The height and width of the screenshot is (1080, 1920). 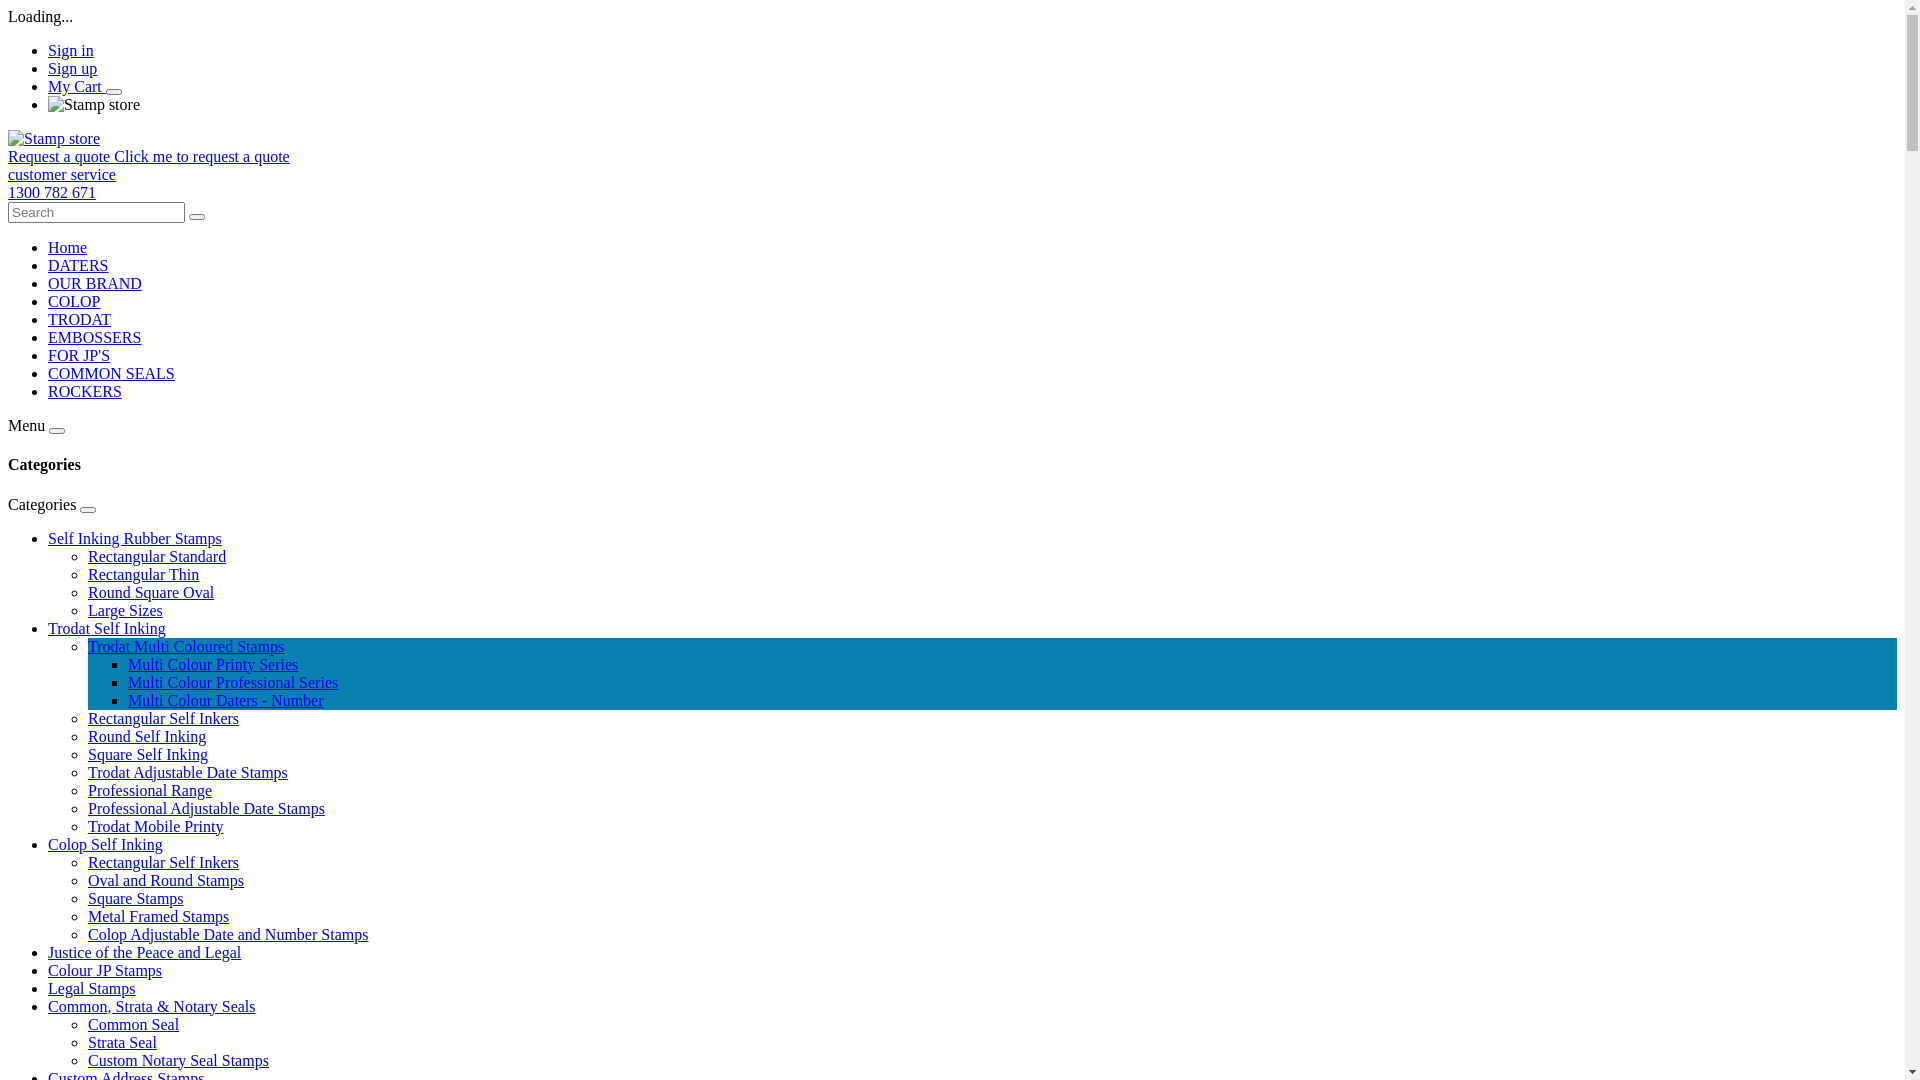 I want to click on FOR JP'S, so click(x=79, y=356).